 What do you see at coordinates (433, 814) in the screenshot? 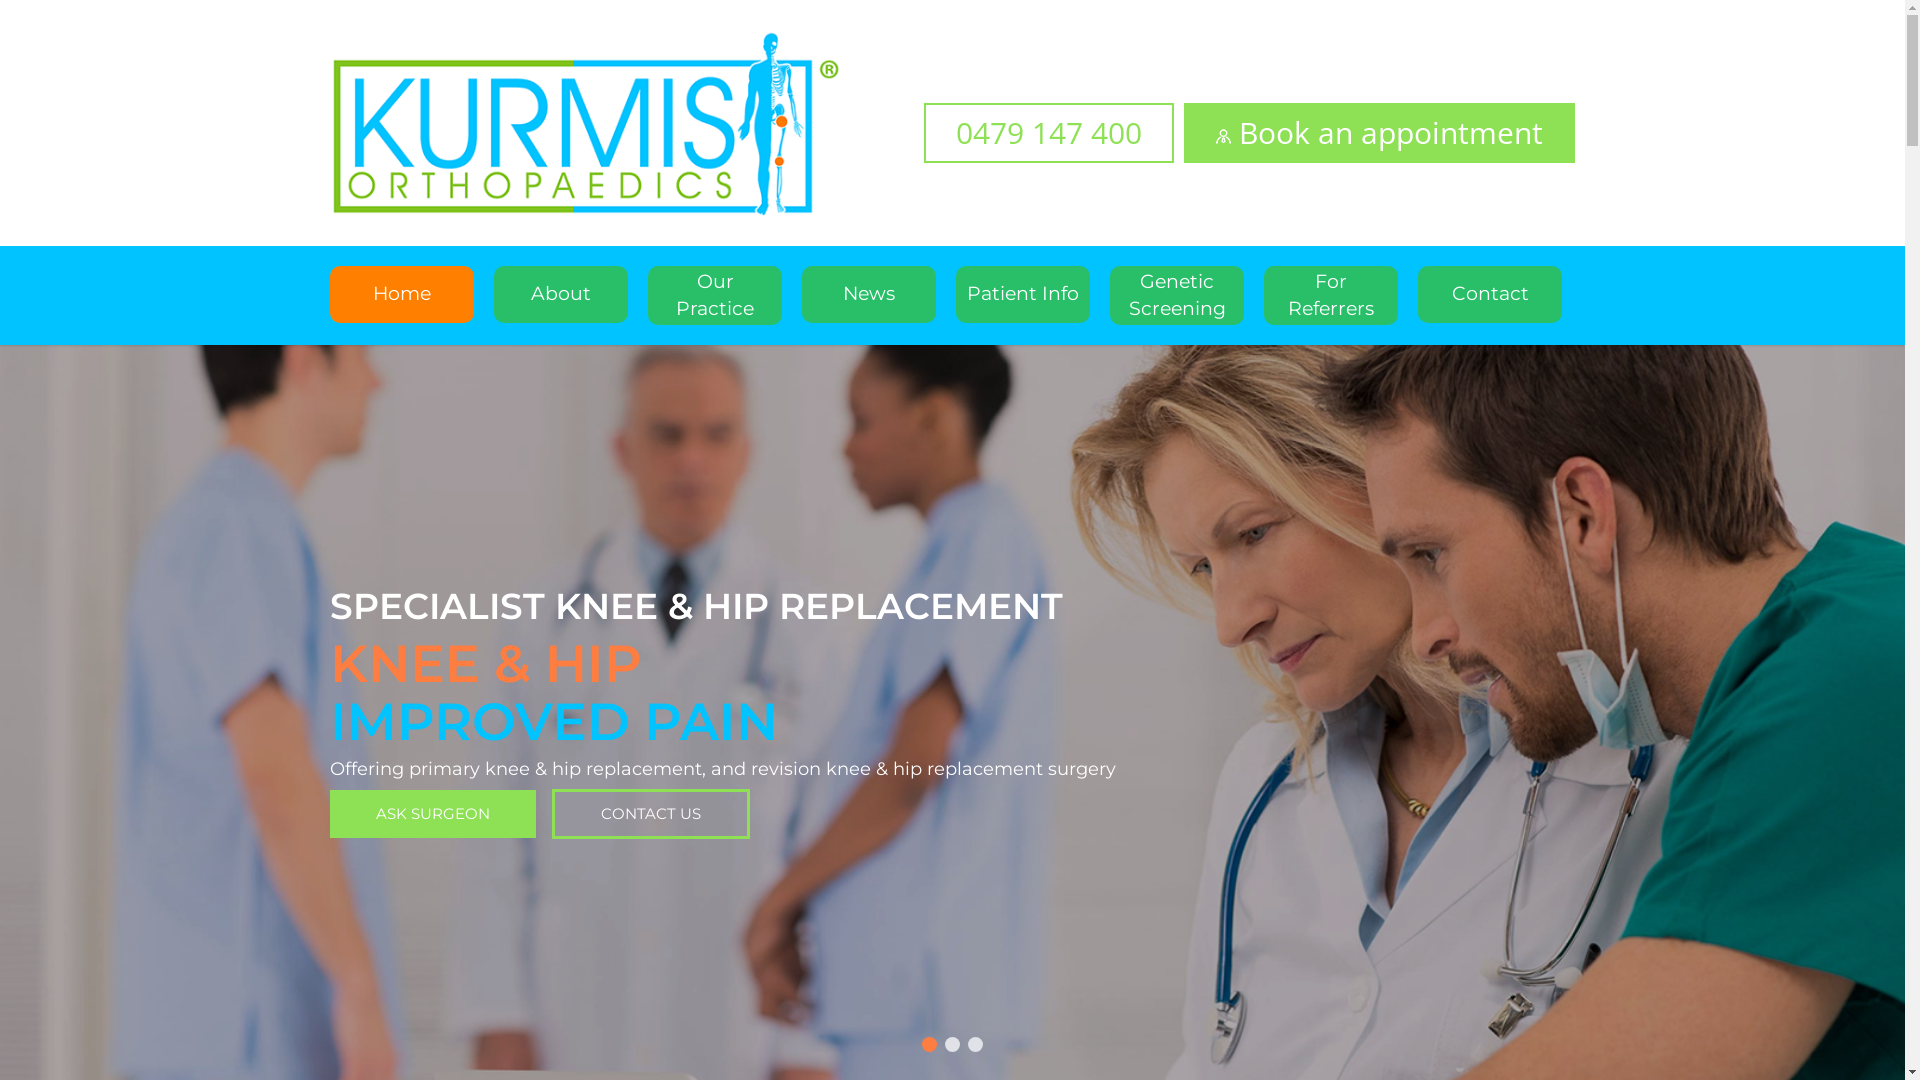
I see `ASK SURGEON` at bounding box center [433, 814].